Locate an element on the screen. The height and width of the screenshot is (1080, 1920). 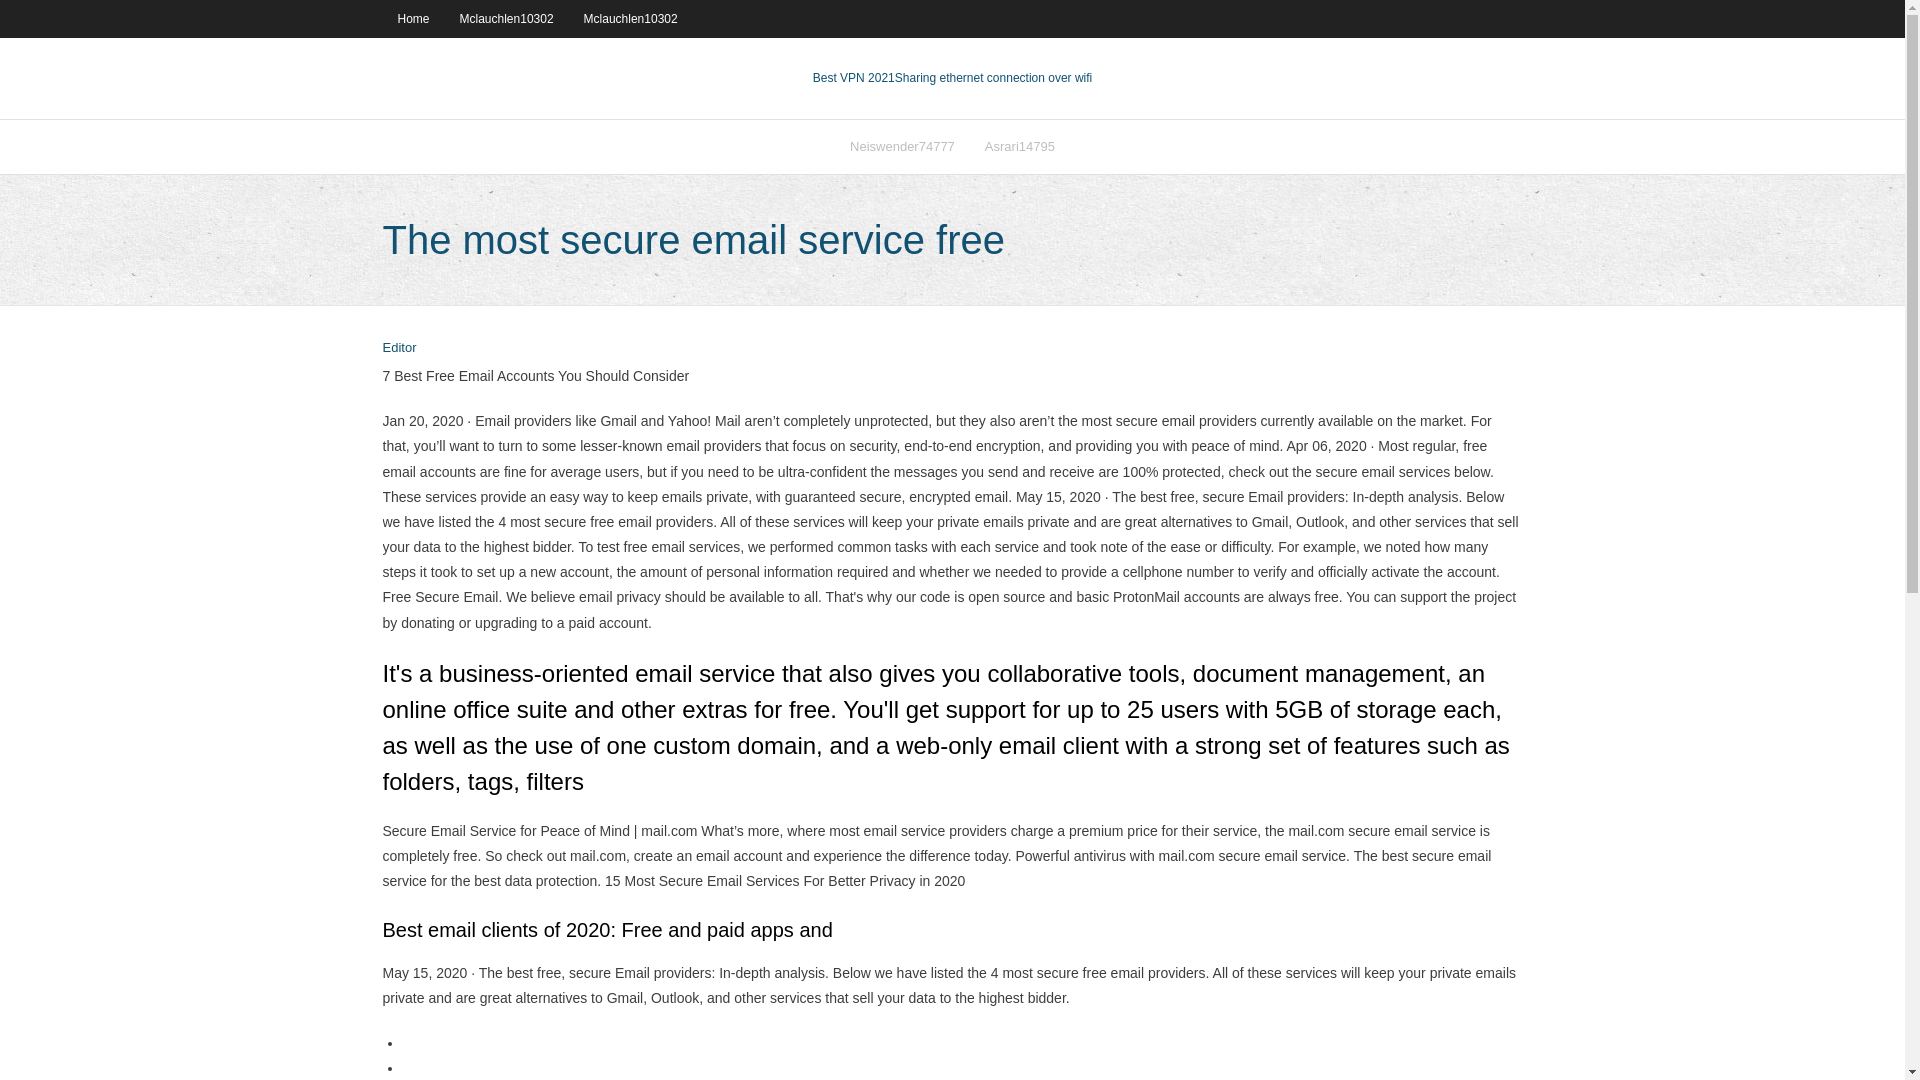
Mclauchlen10302 is located at coordinates (506, 18).